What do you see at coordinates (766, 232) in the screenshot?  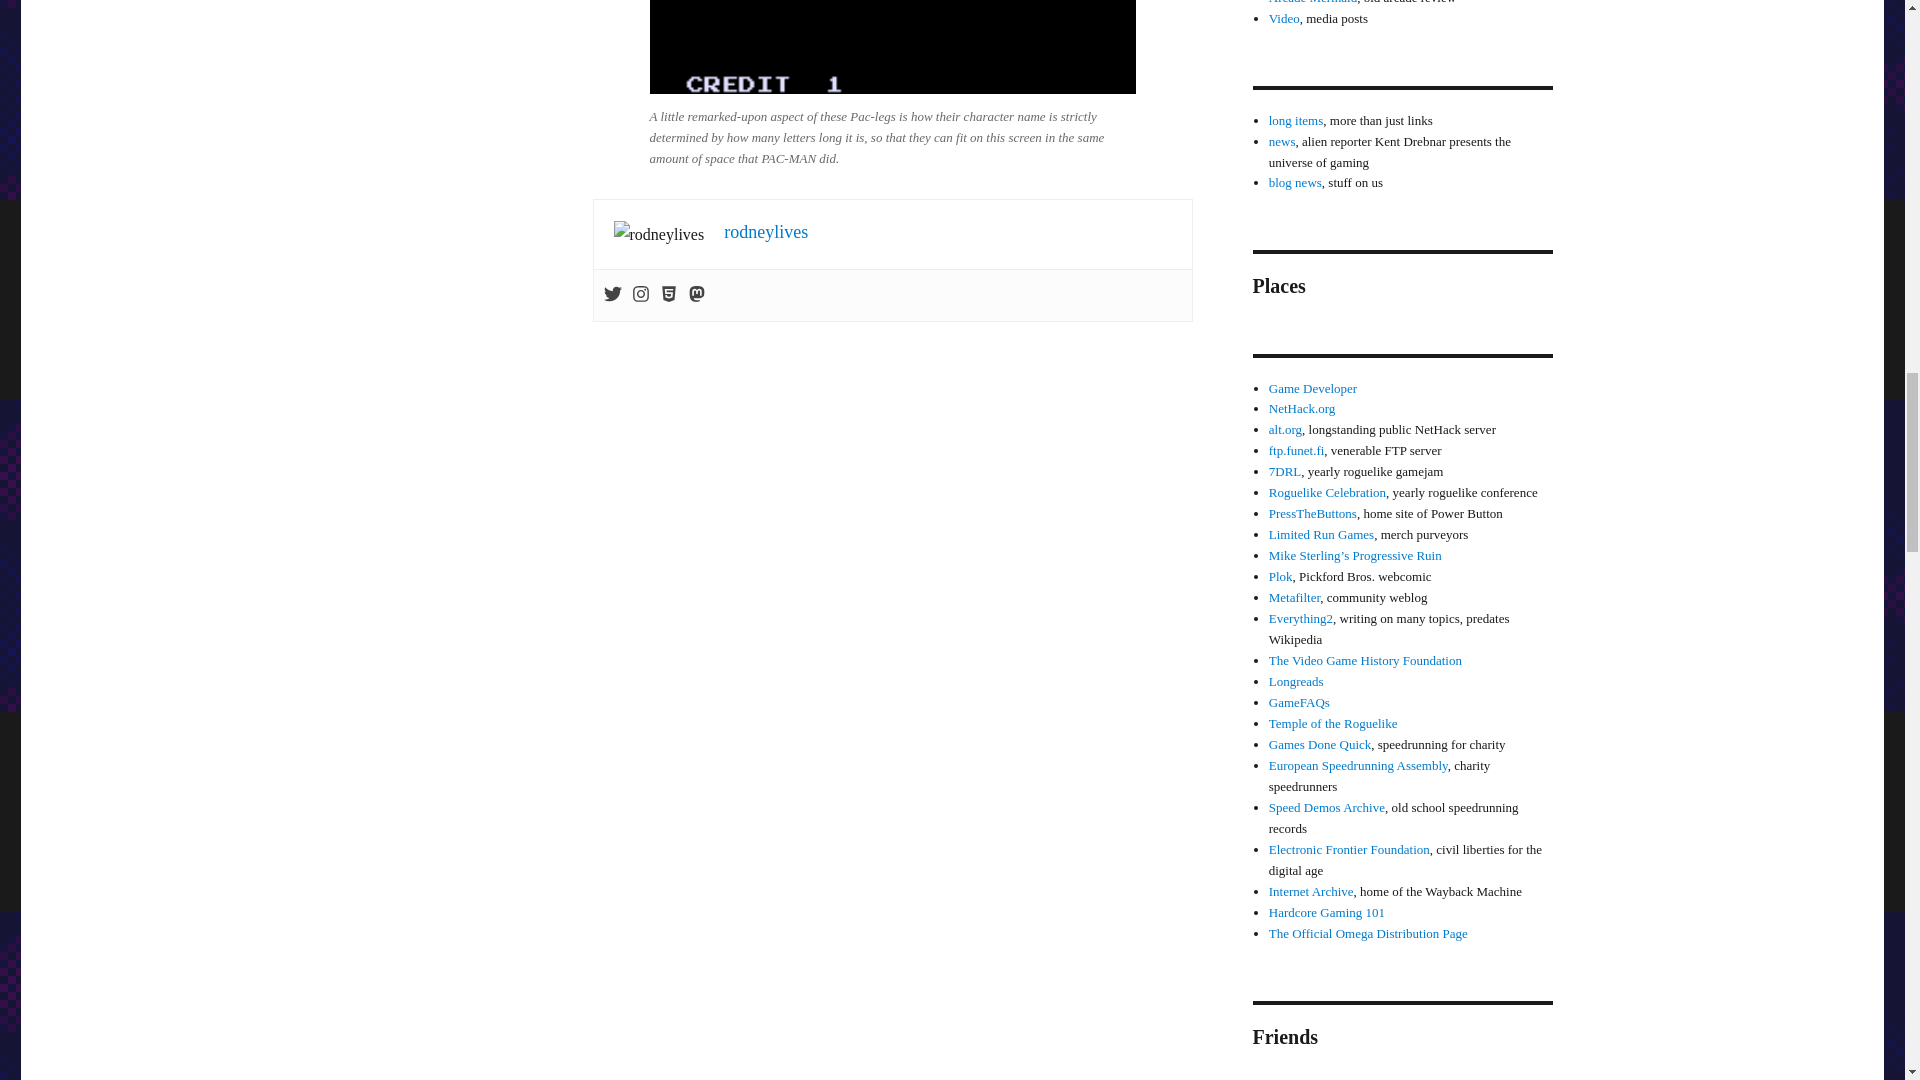 I see `rodneylives` at bounding box center [766, 232].